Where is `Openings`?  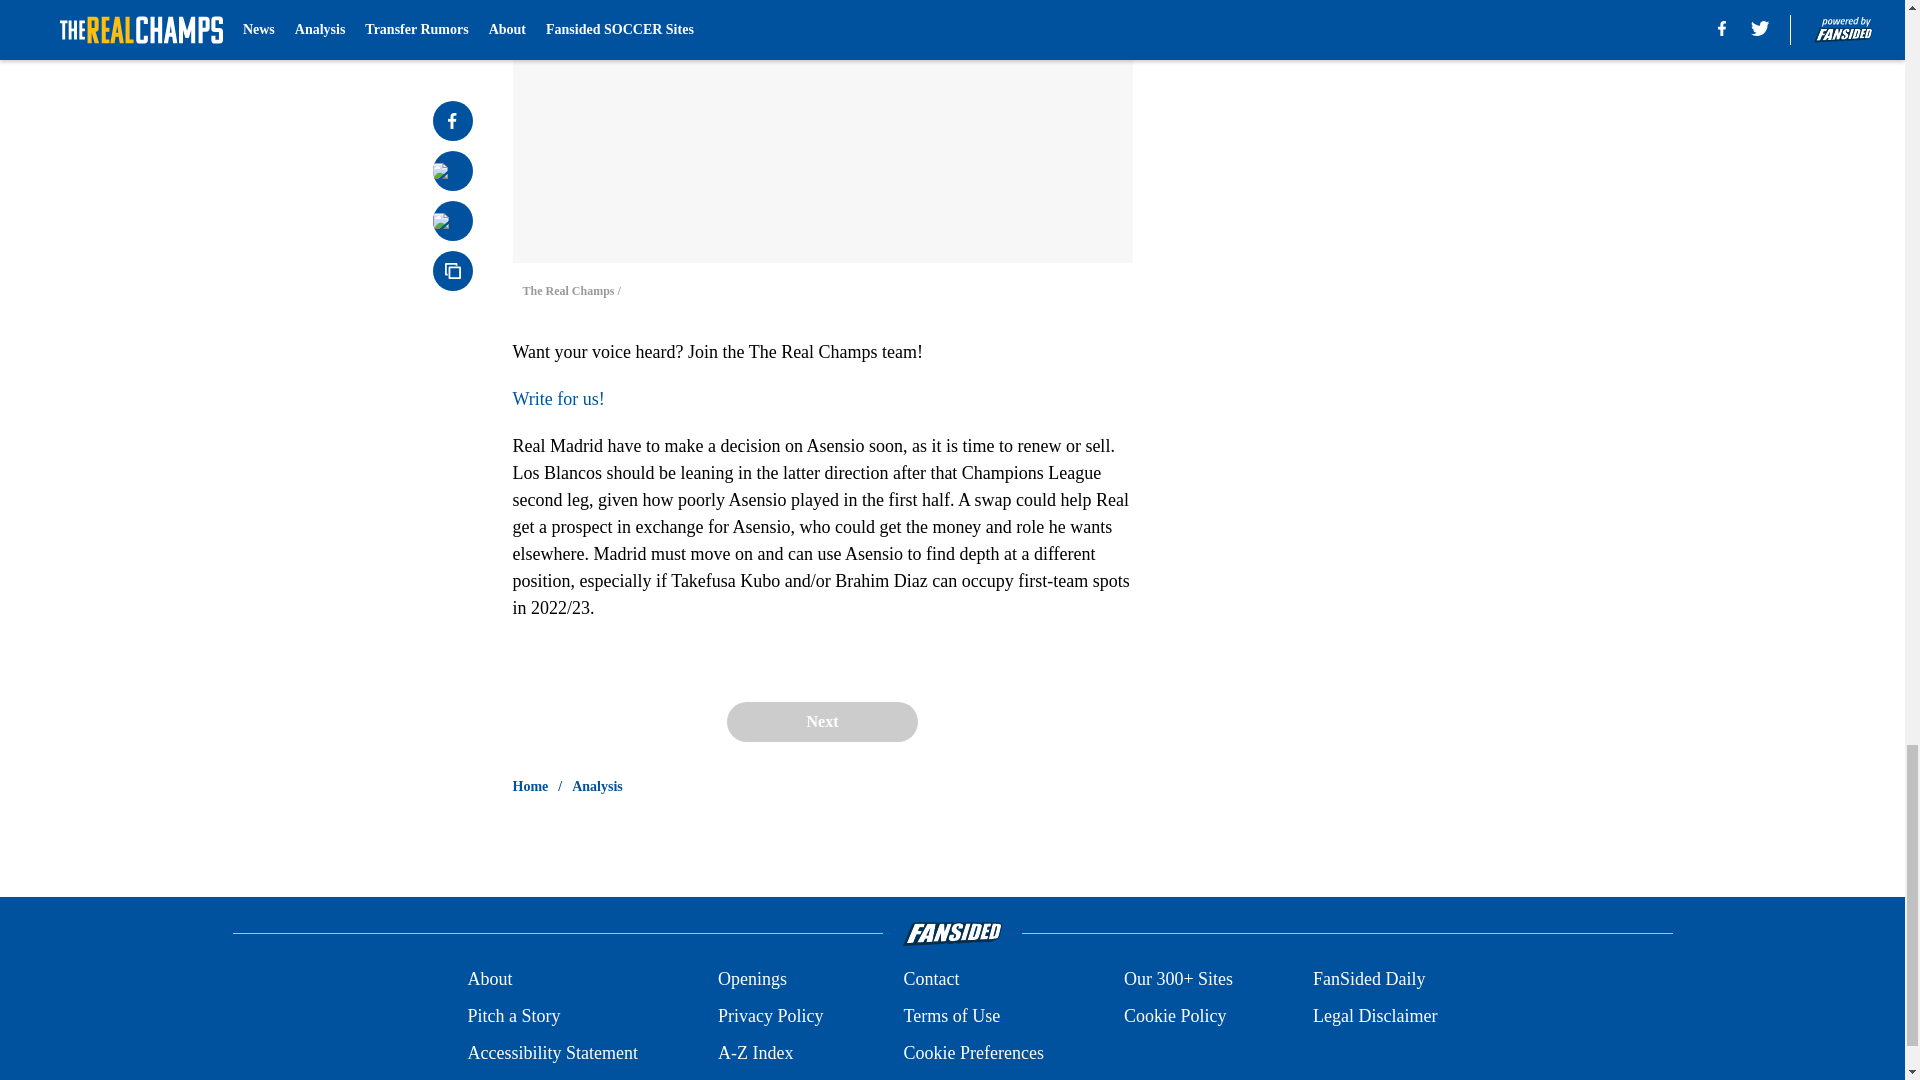 Openings is located at coordinates (752, 978).